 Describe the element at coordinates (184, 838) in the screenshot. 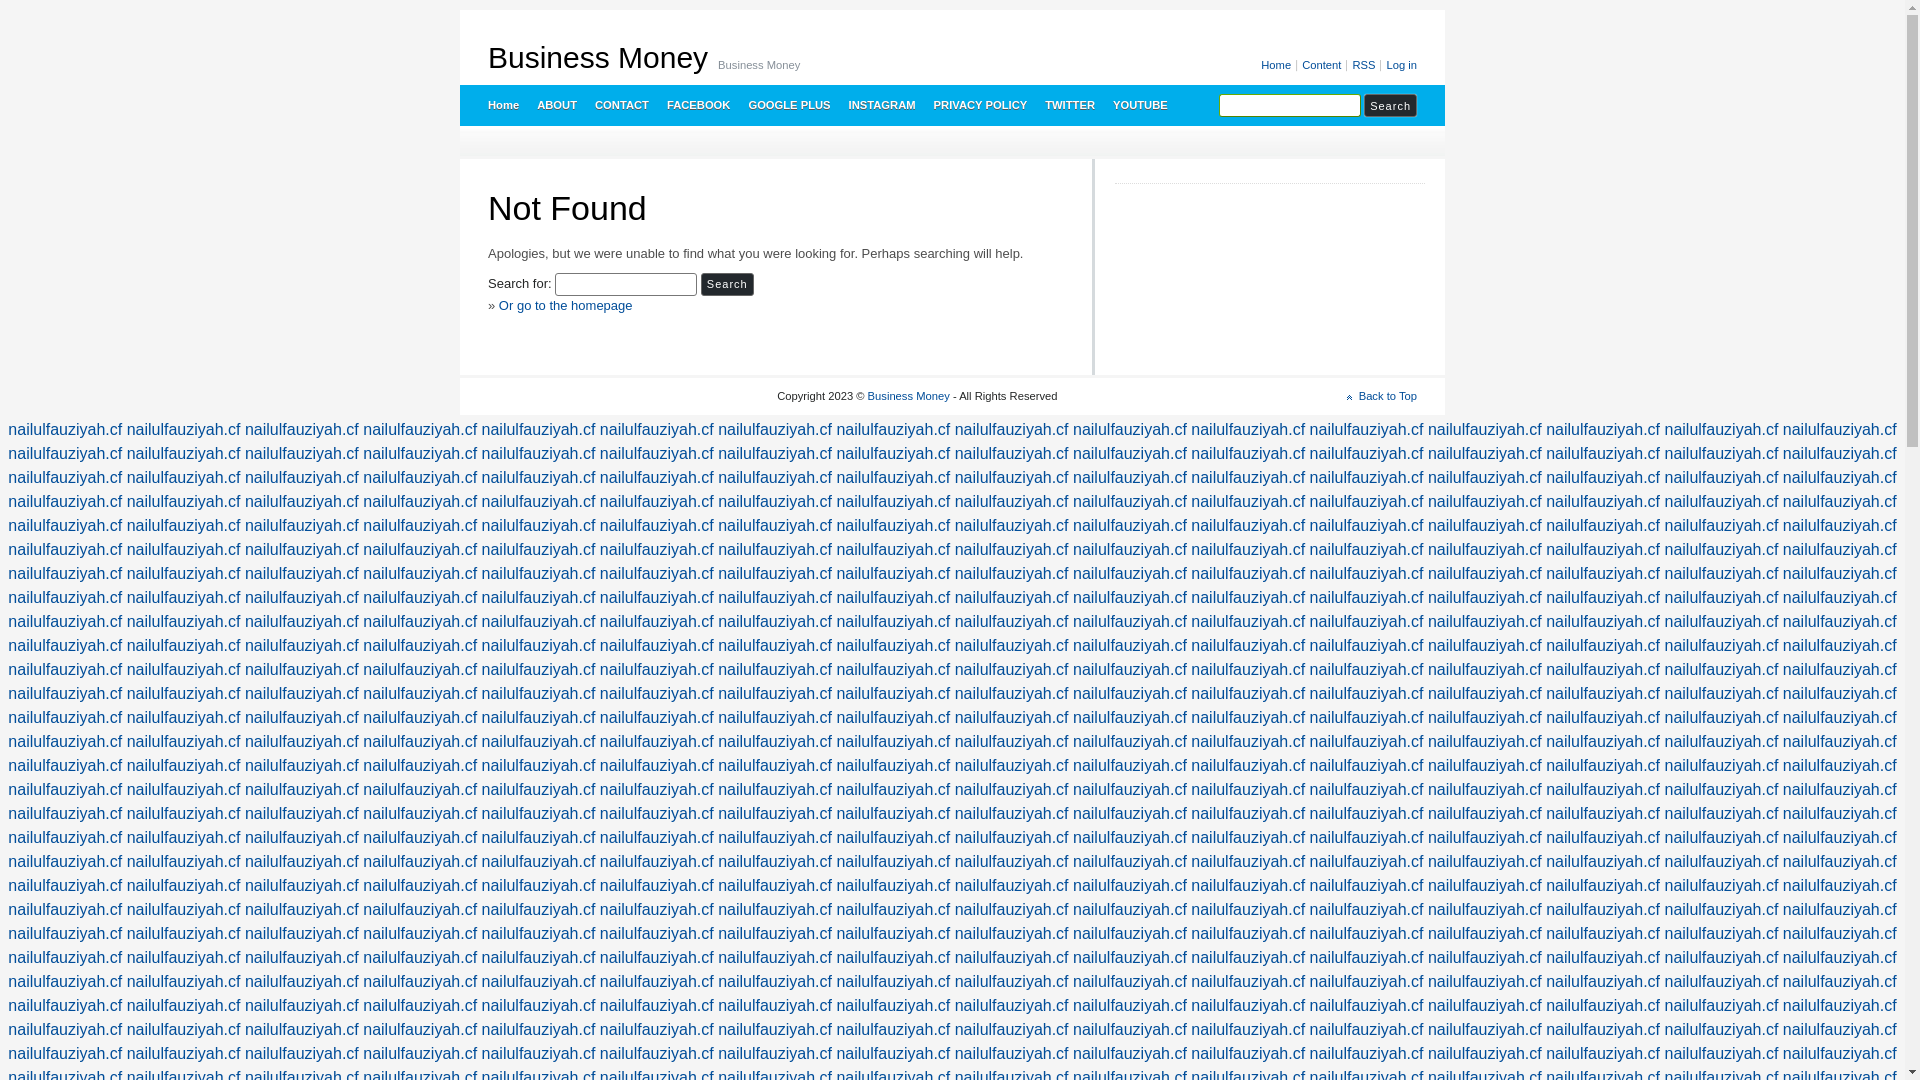

I see `nailulfauziyah.cf` at that location.